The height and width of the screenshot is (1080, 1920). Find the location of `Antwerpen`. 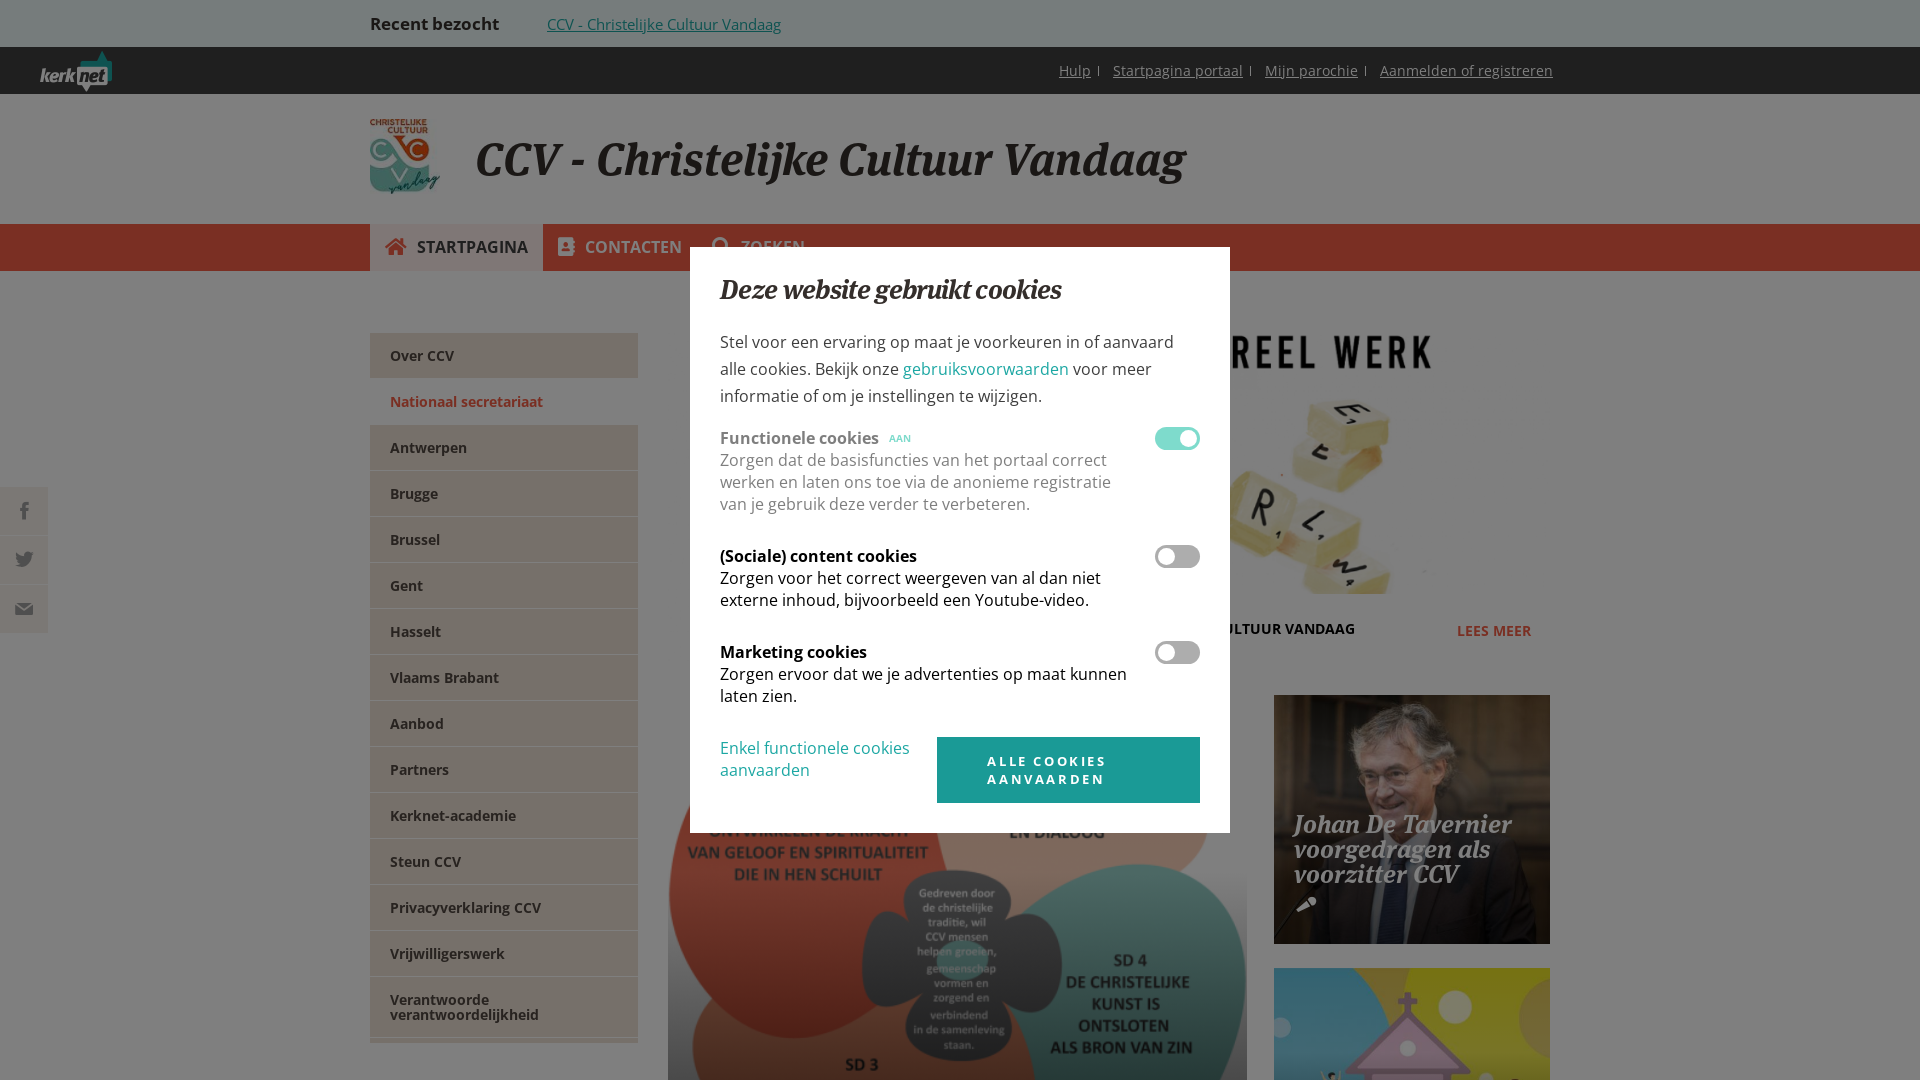

Antwerpen is located at coordinates (504, 448).